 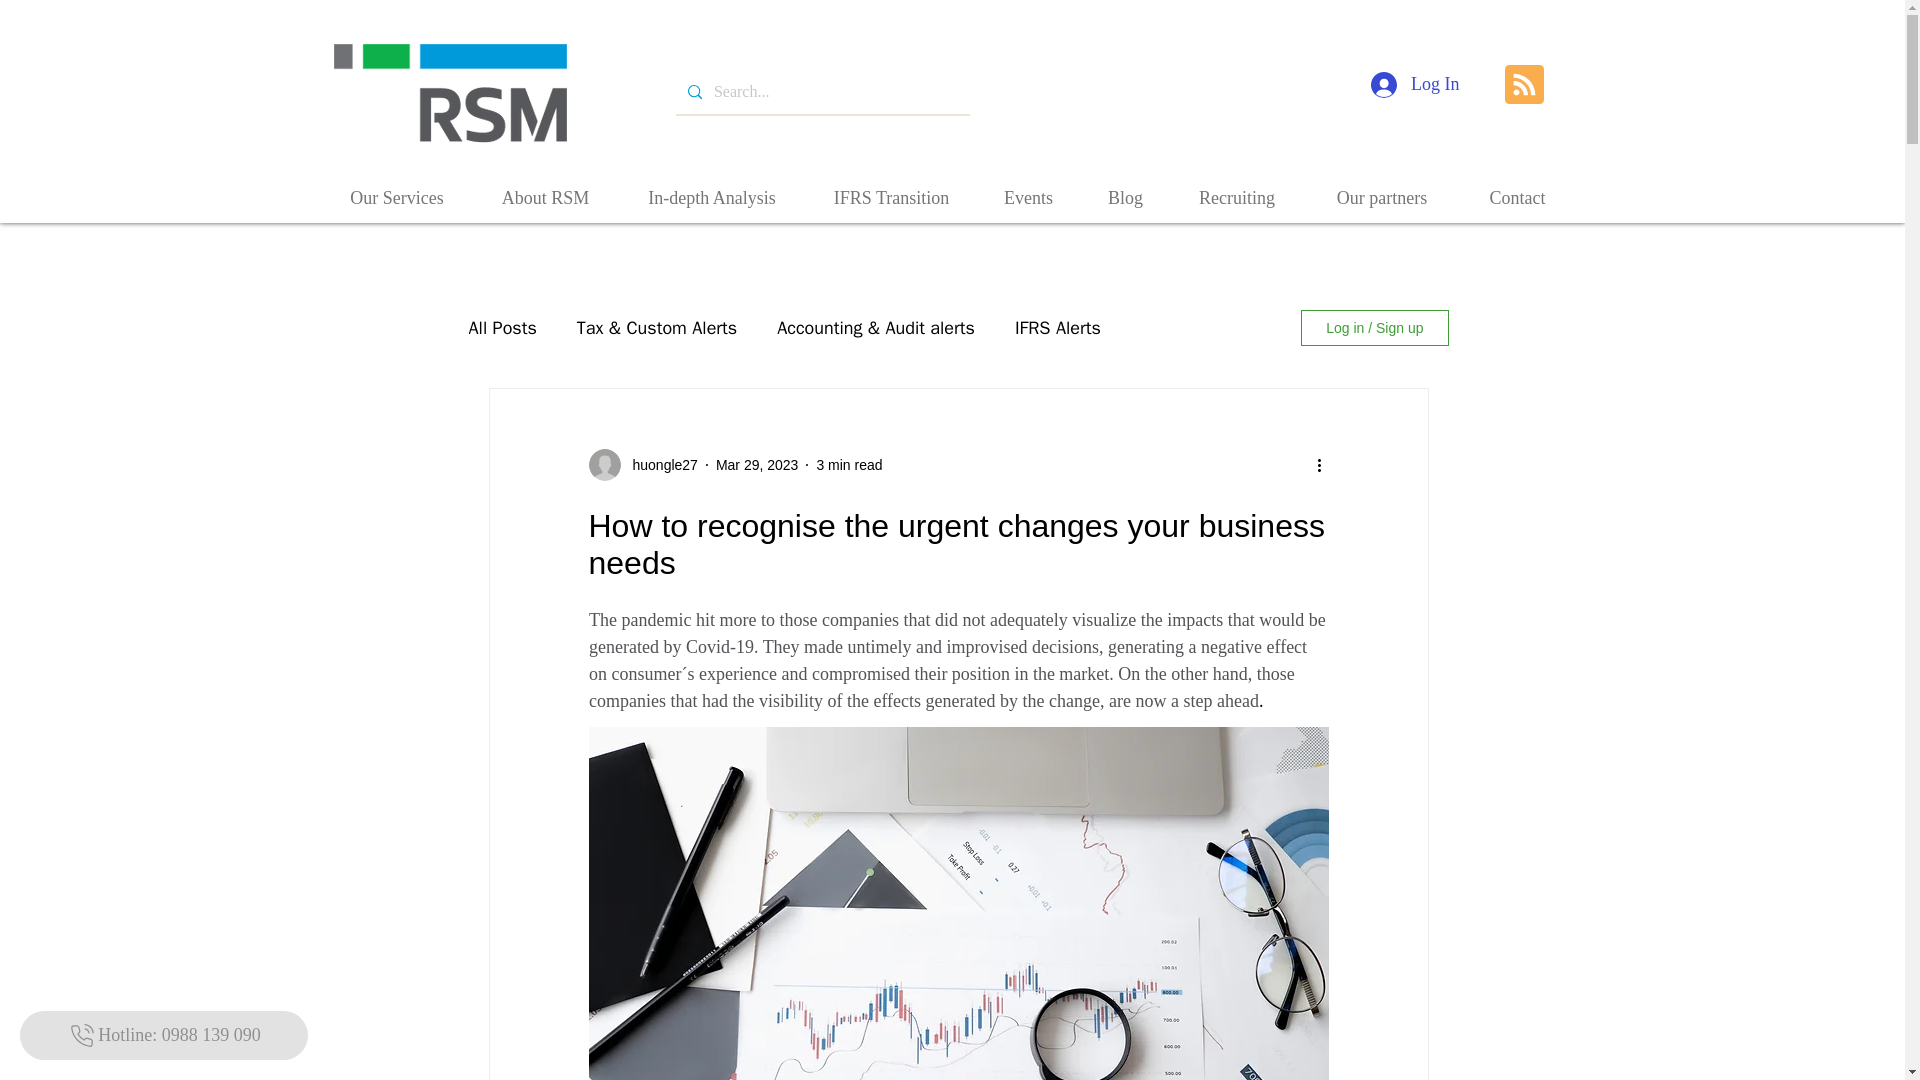 What do you see at coordinates (892, 197) in the screenshot?
I see `IFRS Transition` at bounding box center [892, 197].